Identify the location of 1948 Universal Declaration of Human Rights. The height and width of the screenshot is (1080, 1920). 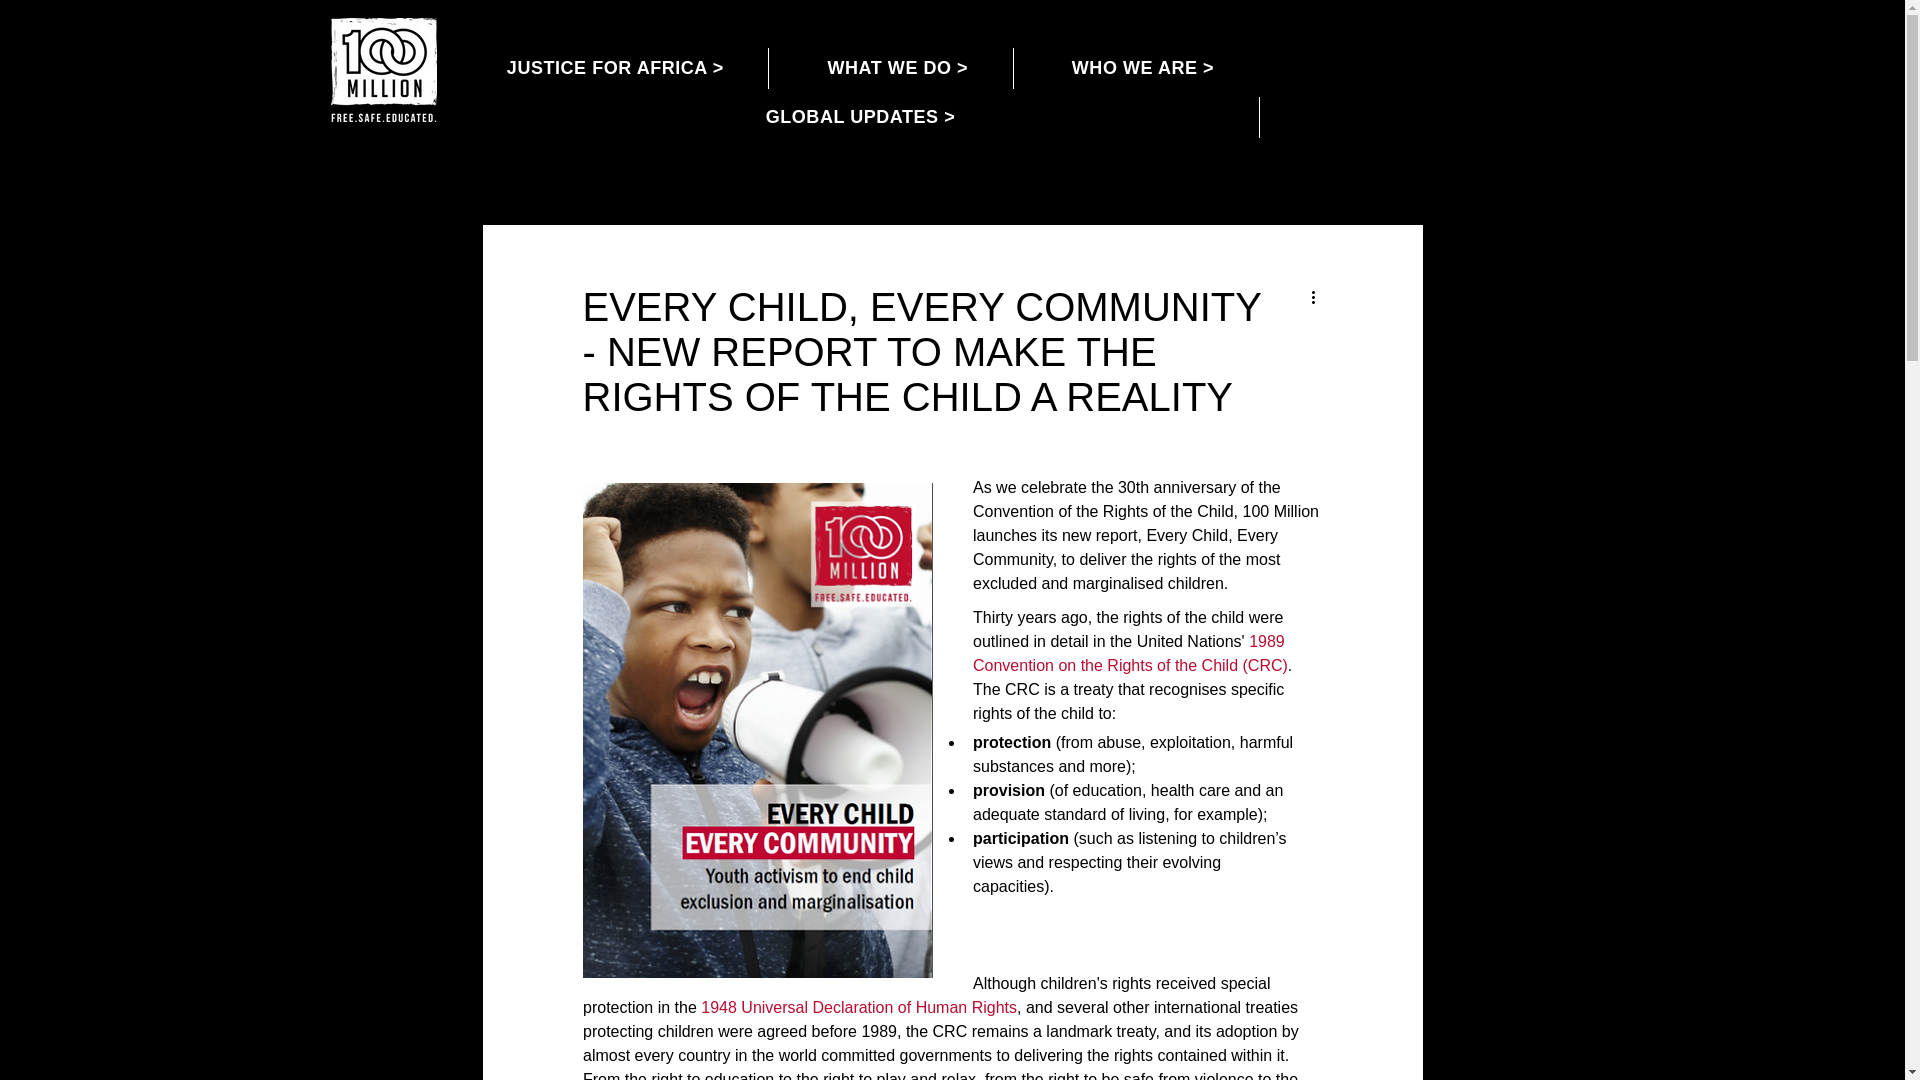
(858, 1008).